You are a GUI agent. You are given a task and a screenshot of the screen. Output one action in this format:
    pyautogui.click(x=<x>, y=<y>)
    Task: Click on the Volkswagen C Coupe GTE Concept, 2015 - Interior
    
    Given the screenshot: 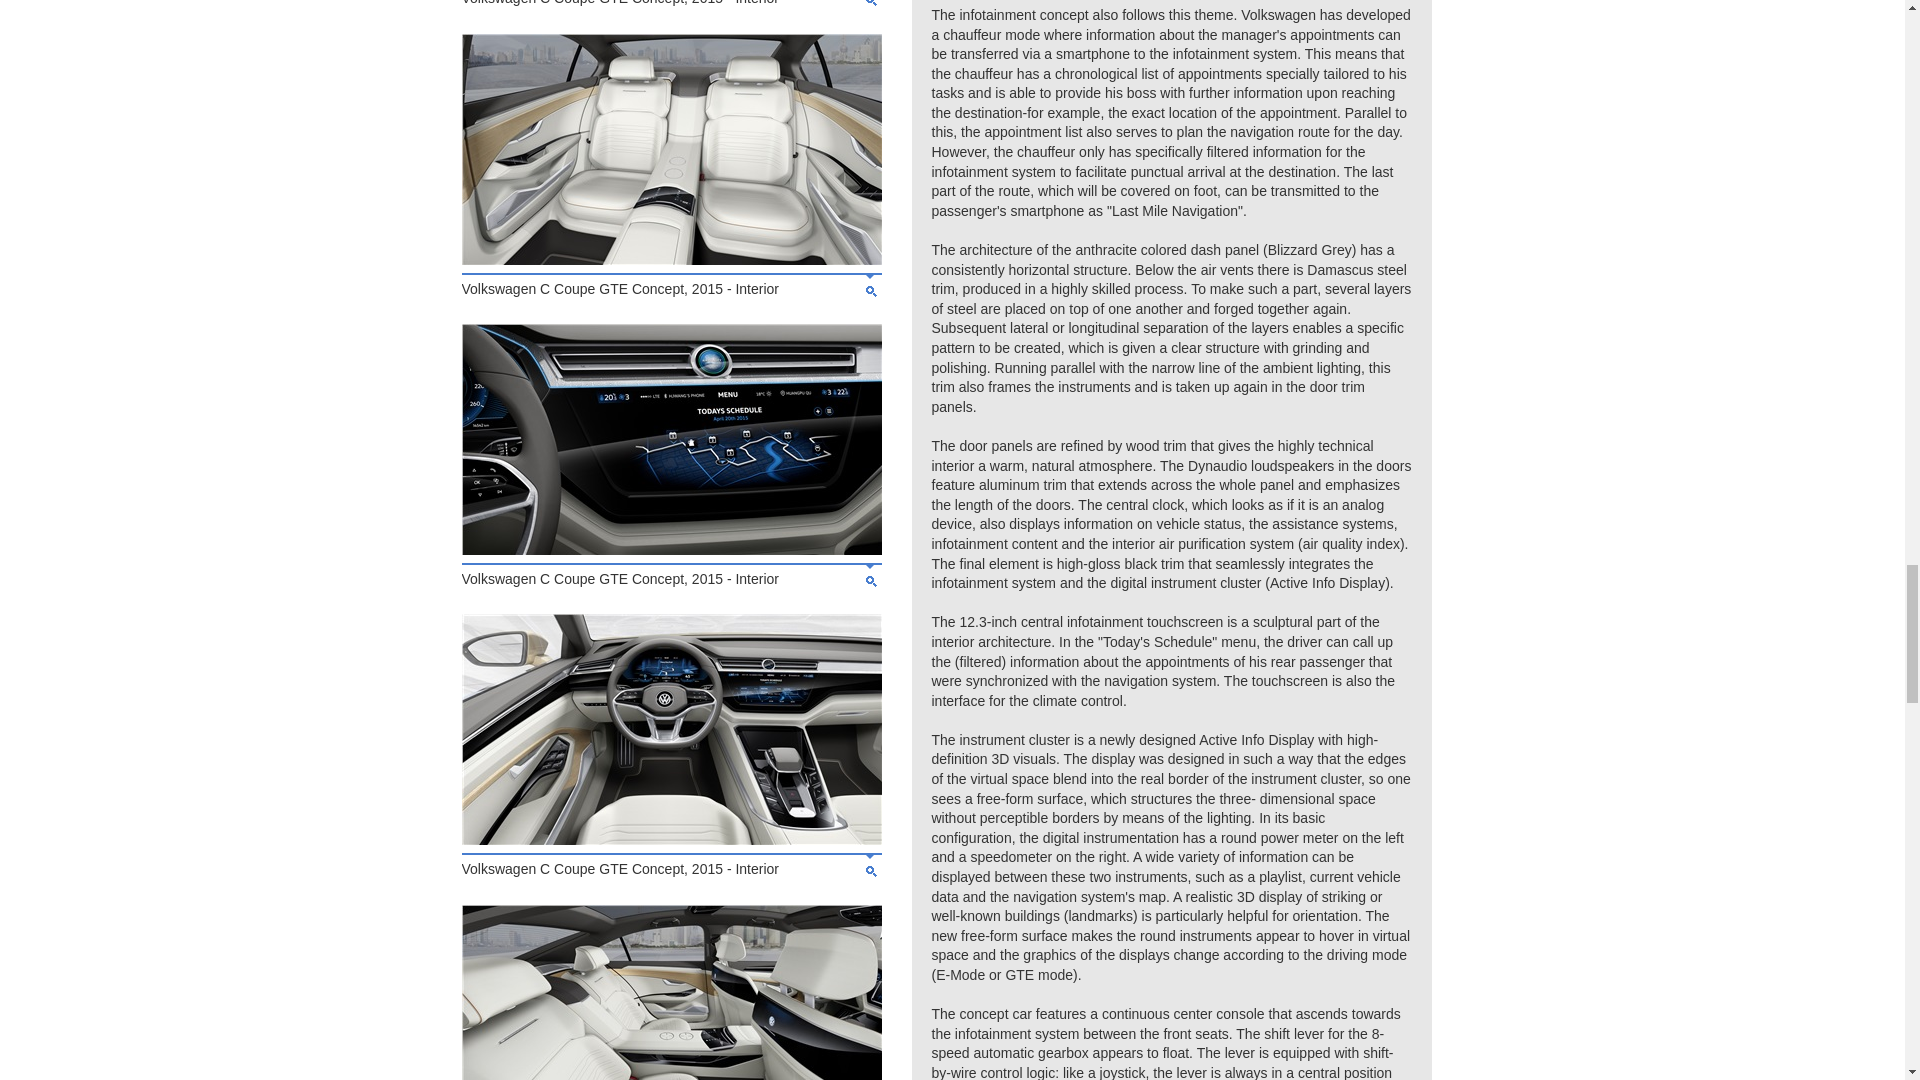 What is the action you would take?
    pyautogui.click(x=672, y=259)
    